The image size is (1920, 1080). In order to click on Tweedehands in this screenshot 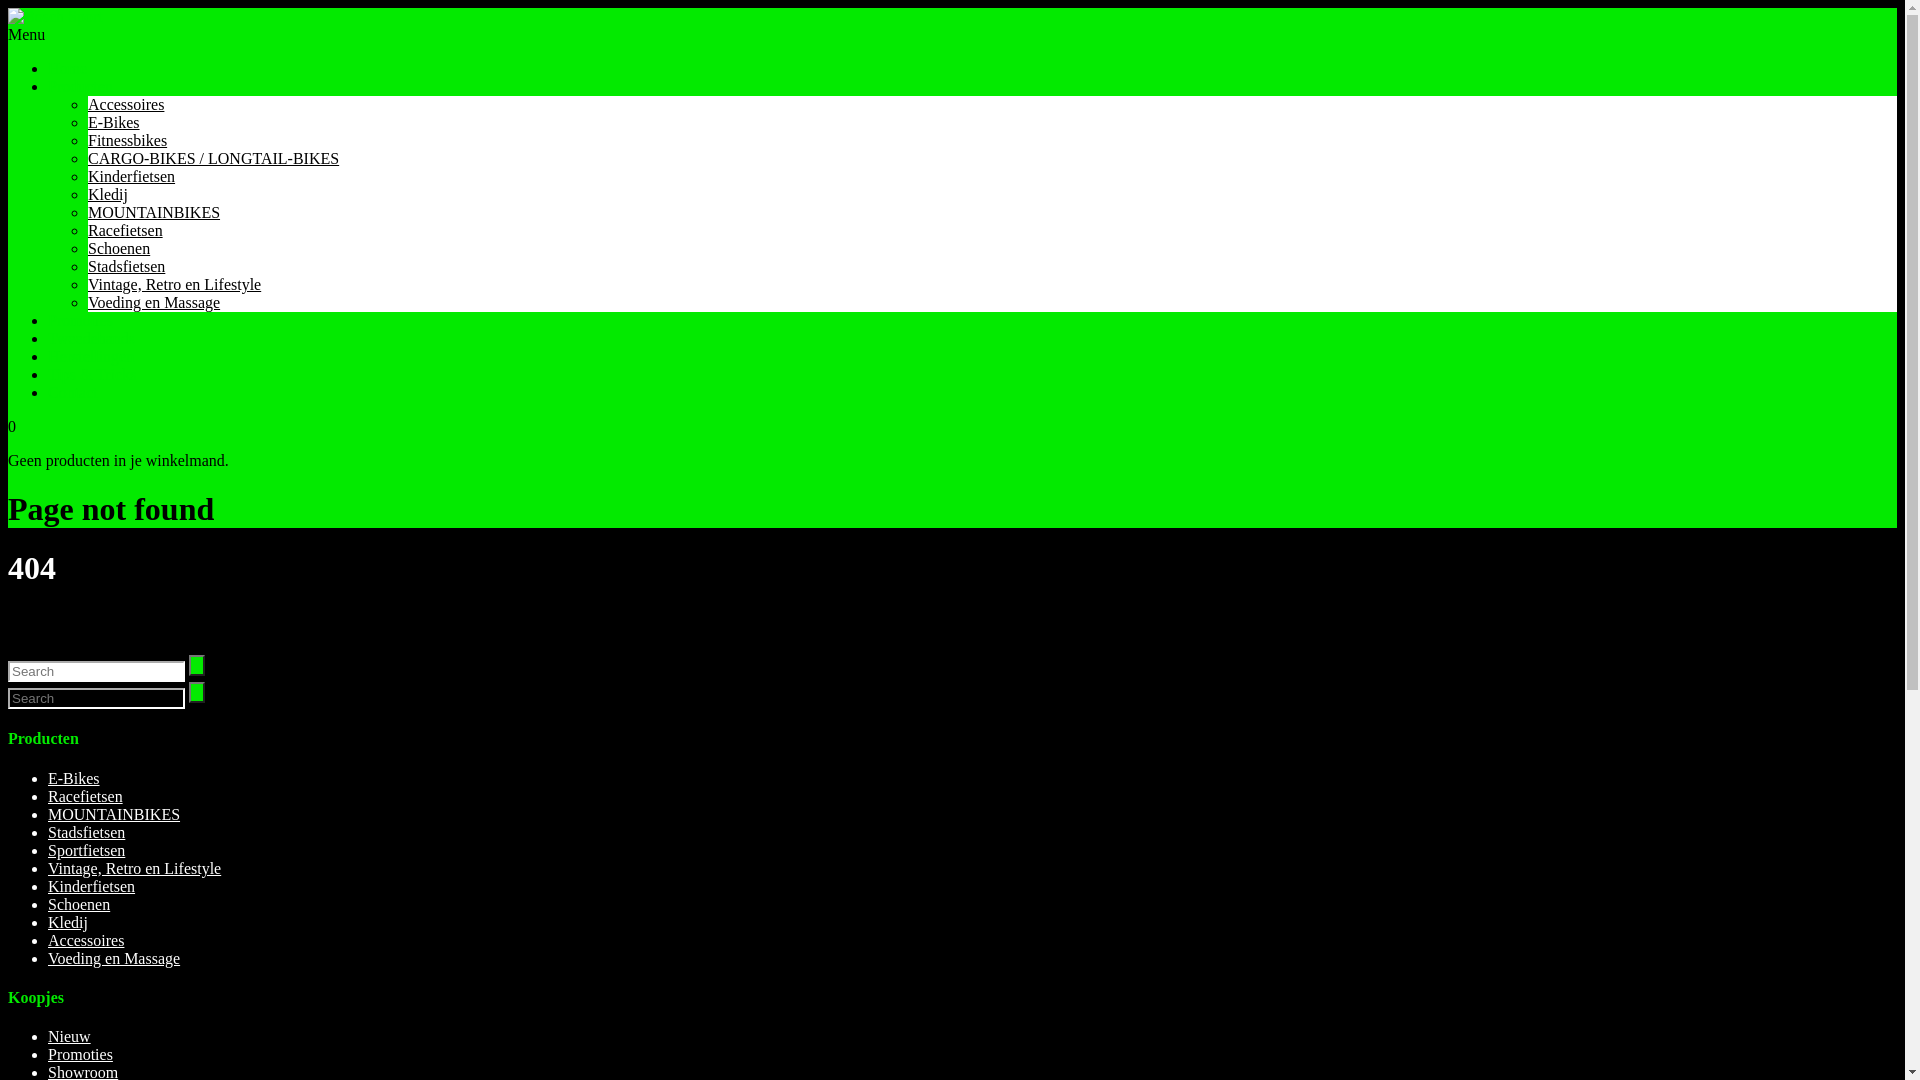, I will do `click(92, 338)`.